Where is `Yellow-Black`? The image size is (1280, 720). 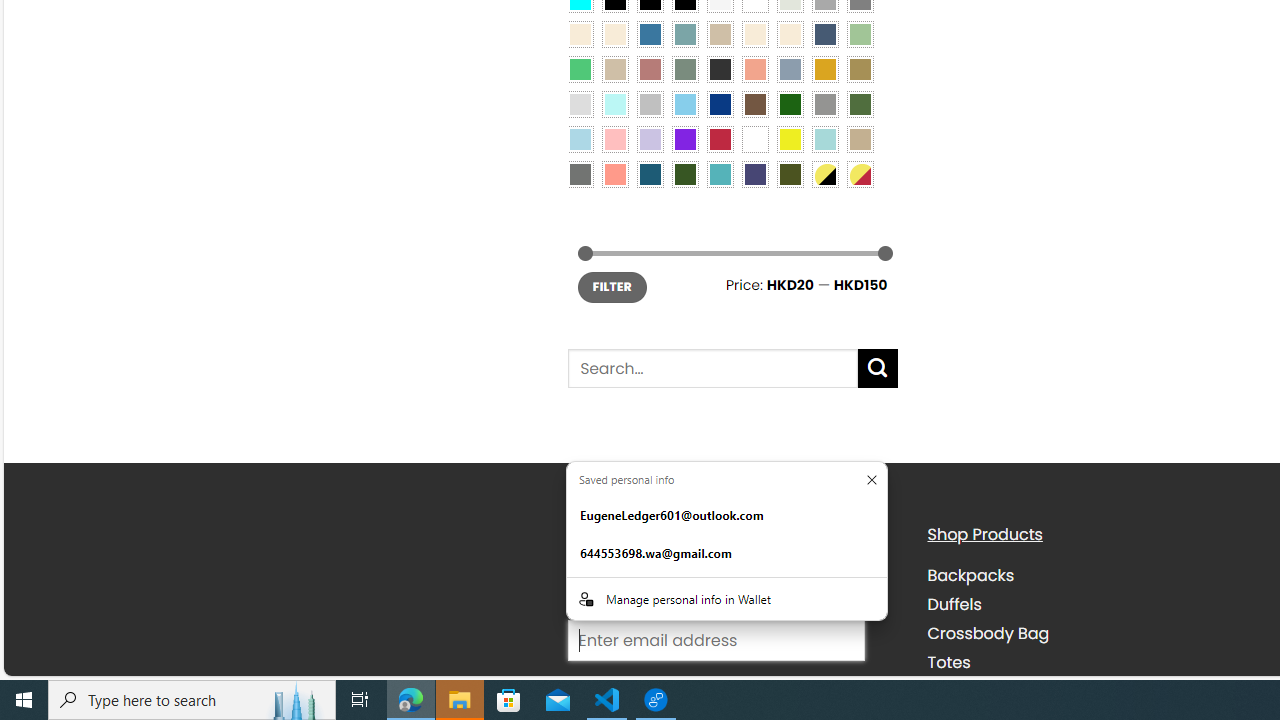 Yellow-Black is located at coordinates (824, 174).